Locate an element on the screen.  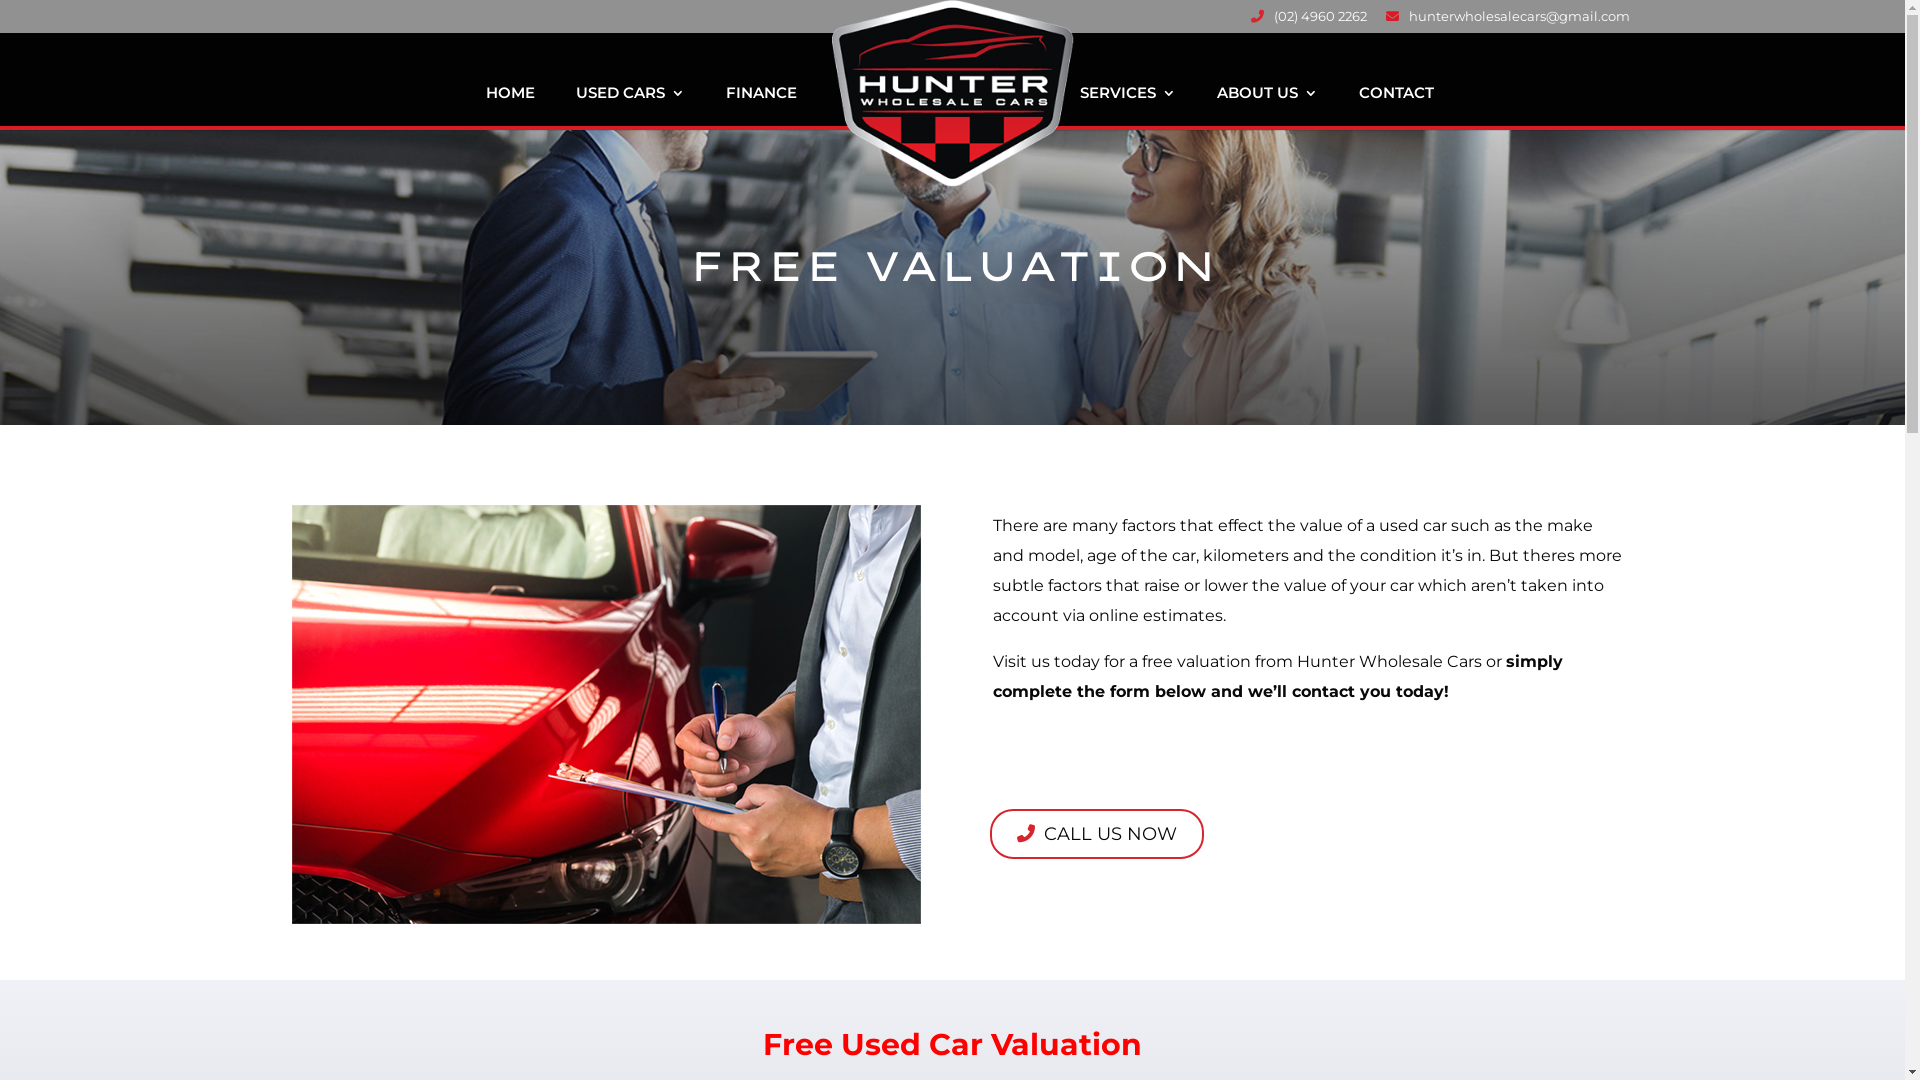
hunterwholesalecars@gmail.com is located at coordinates (1508, 22).